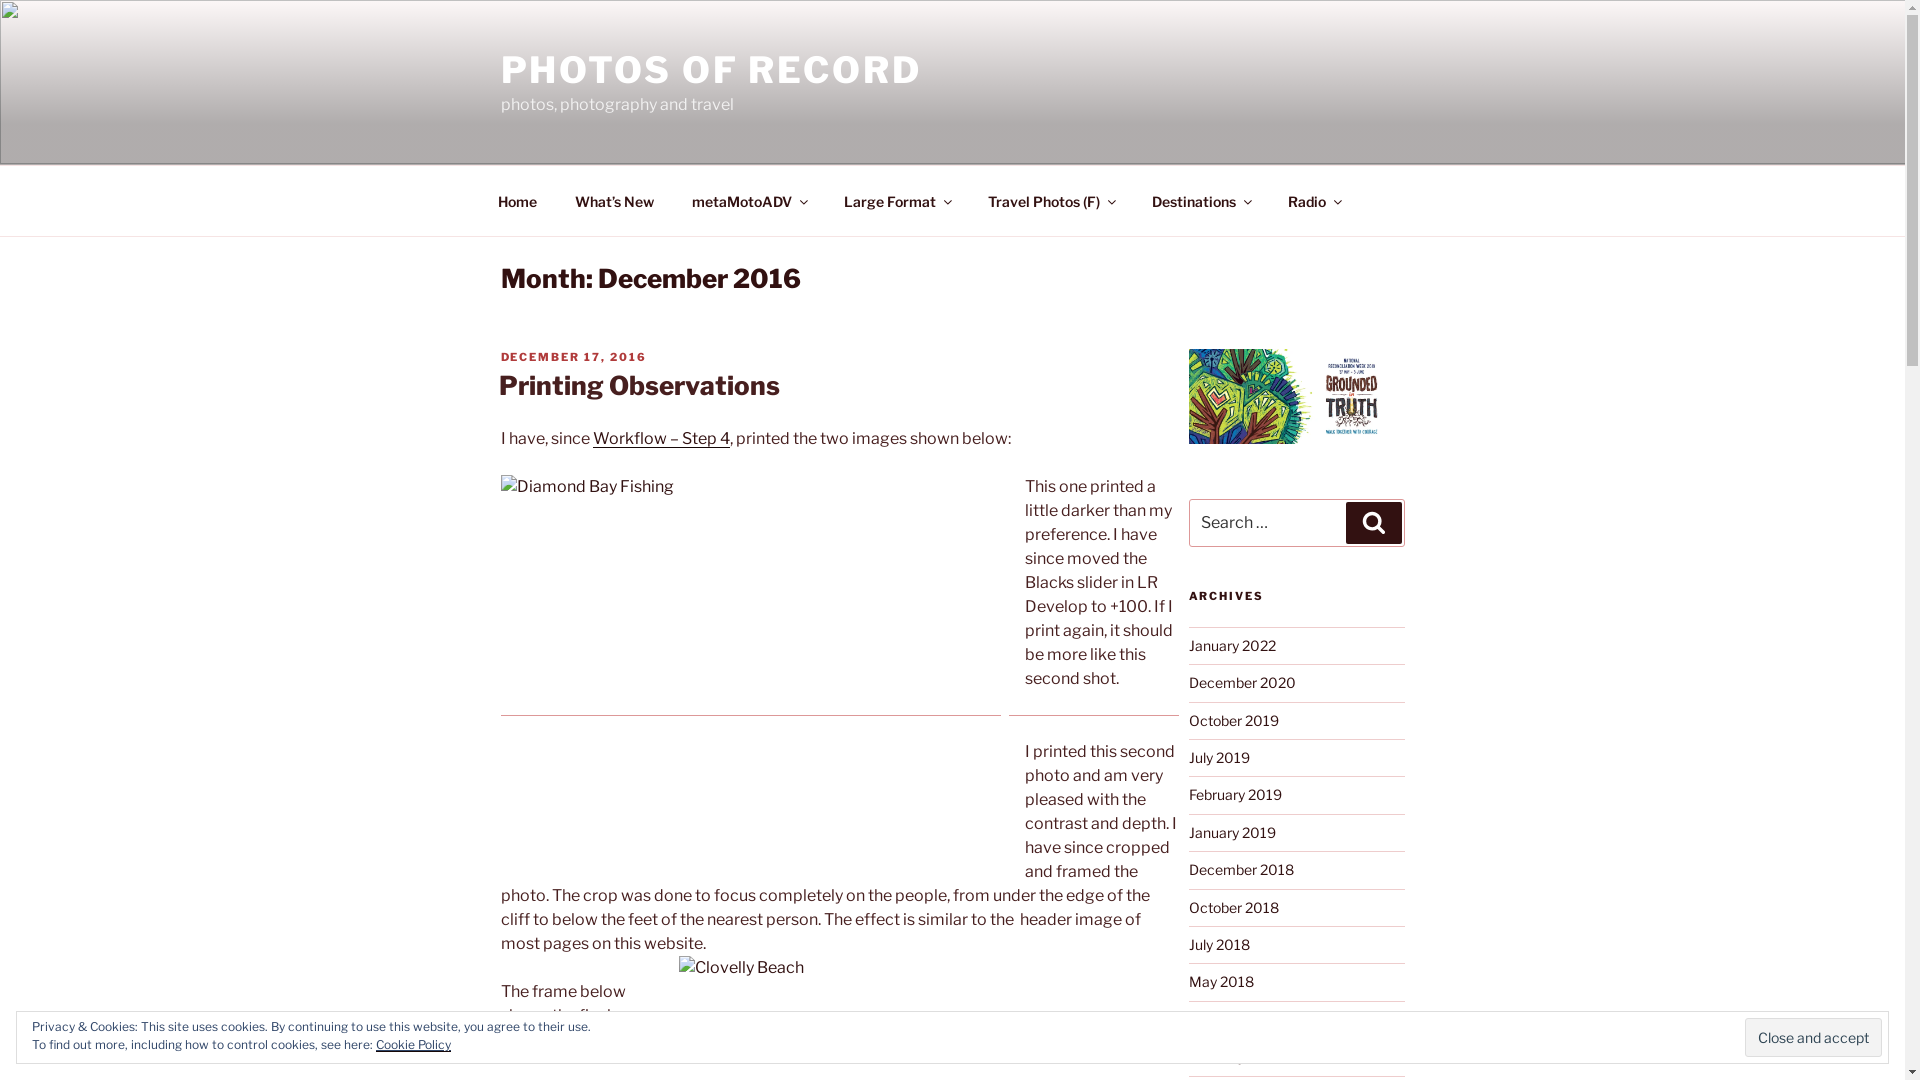 Image resolution: width=1920 pixels, height=1080 pixels. What do you see at coordinates (414, 1044) in the screenshot?
I see `Cookie Policy` at bounding box center [414, 1044].